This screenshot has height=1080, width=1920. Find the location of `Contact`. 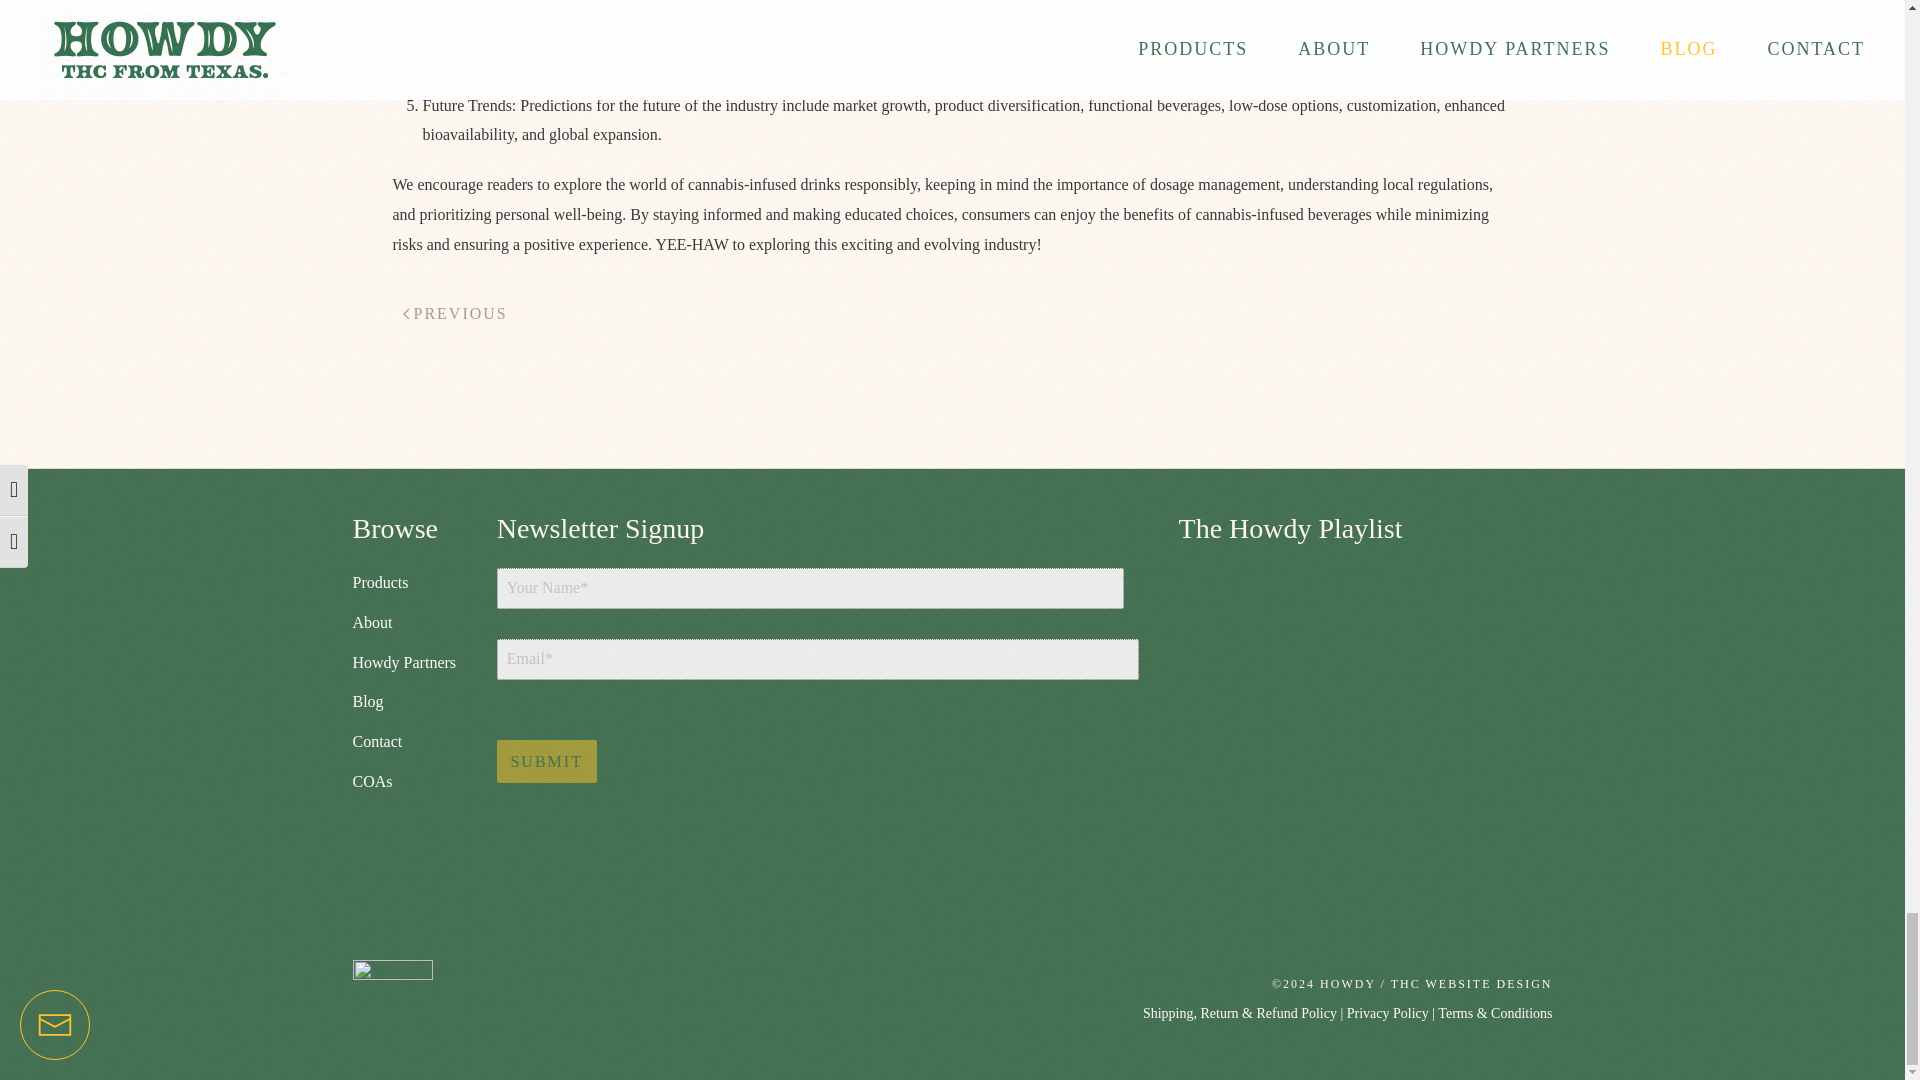

Contact is located at coordinates (376, 741).